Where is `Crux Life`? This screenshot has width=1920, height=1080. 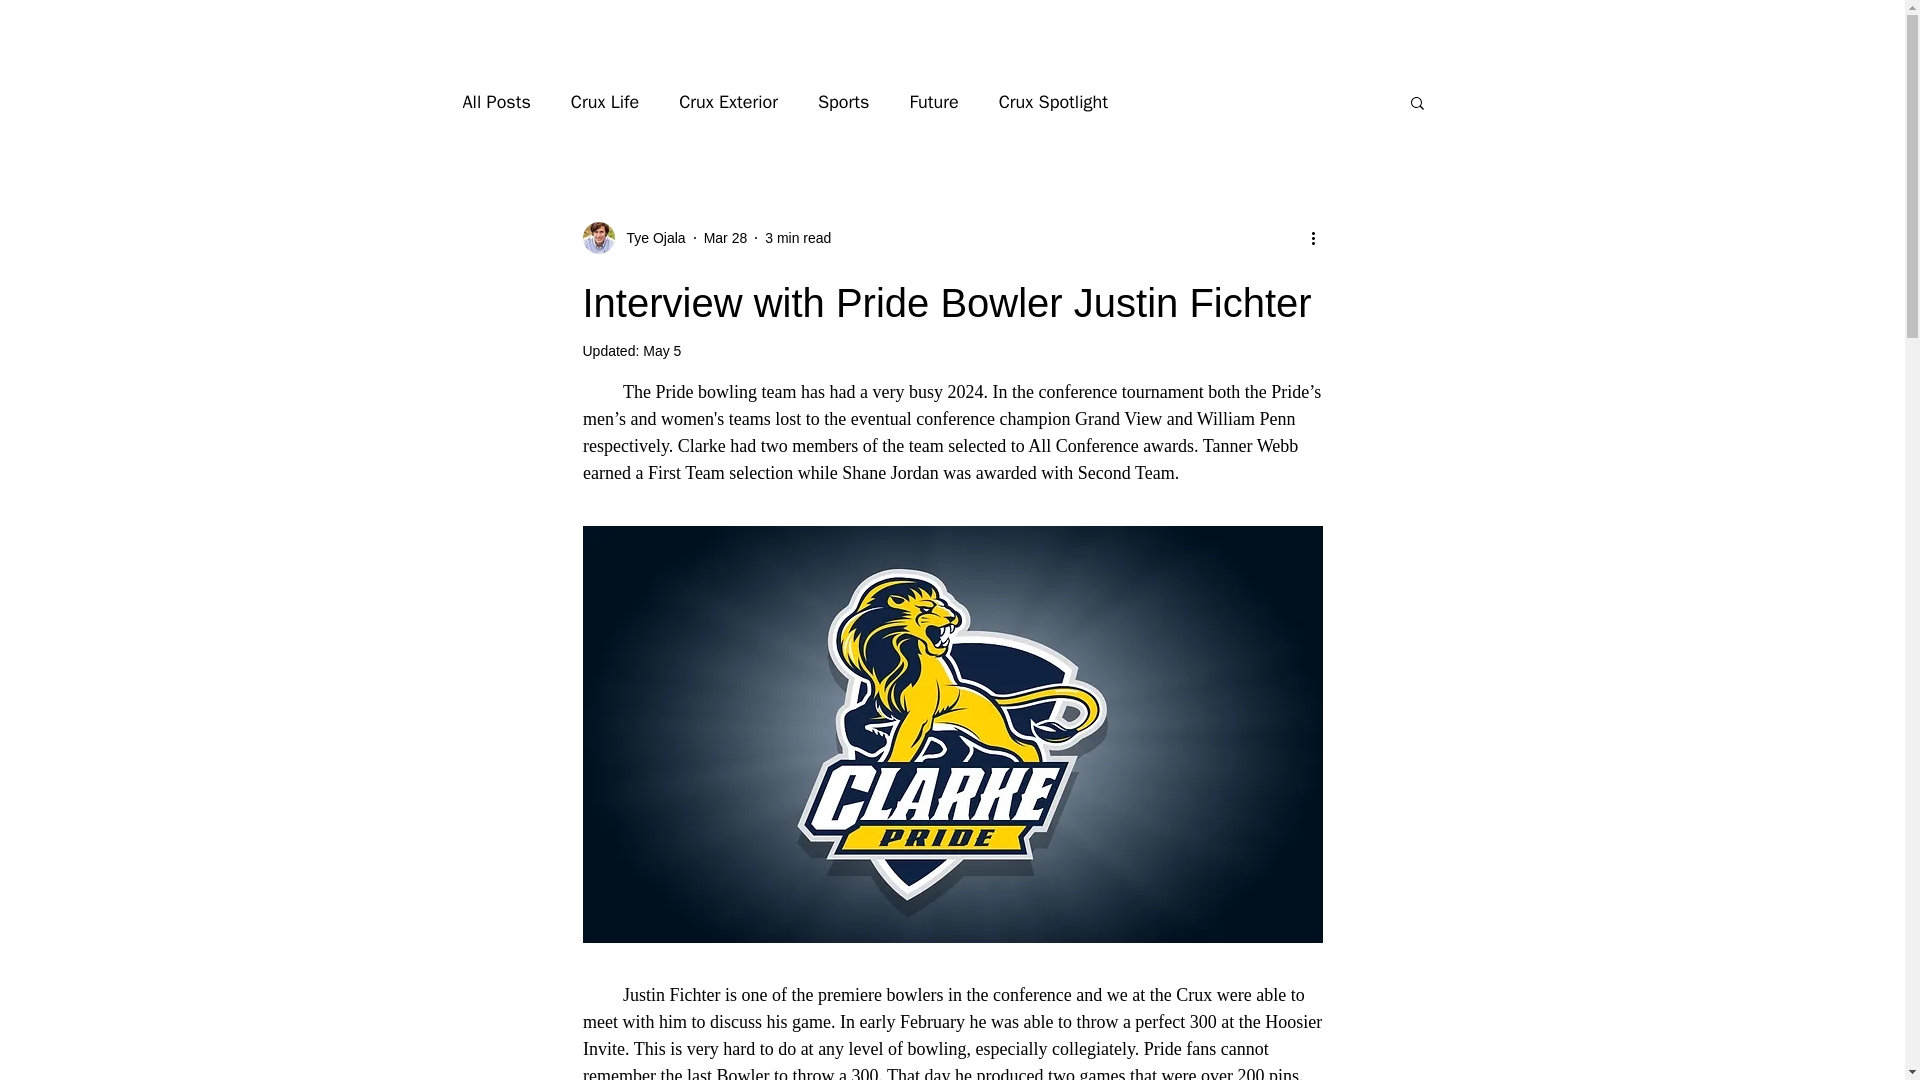
Crux Life is located at coordinates (604, 102).